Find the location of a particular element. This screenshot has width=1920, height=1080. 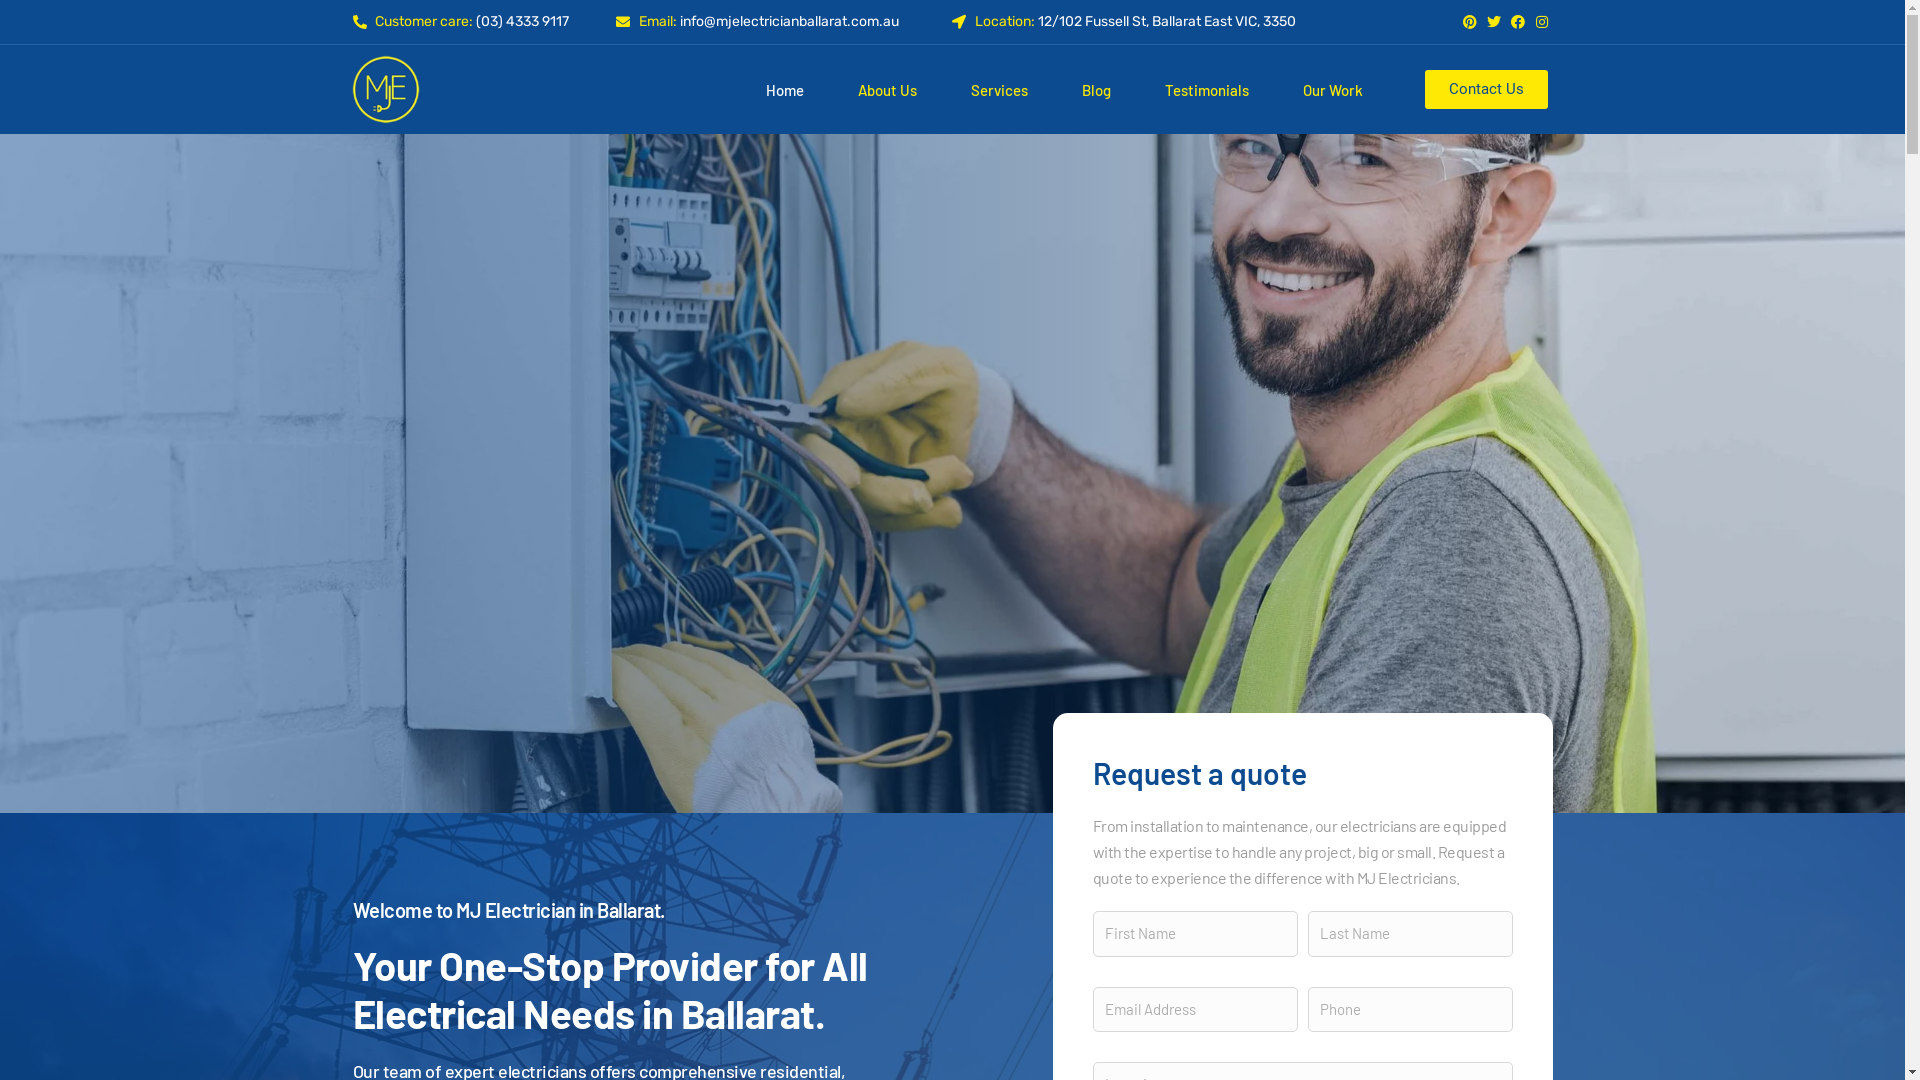

Testimonials is located at coordinates (1207, 90).